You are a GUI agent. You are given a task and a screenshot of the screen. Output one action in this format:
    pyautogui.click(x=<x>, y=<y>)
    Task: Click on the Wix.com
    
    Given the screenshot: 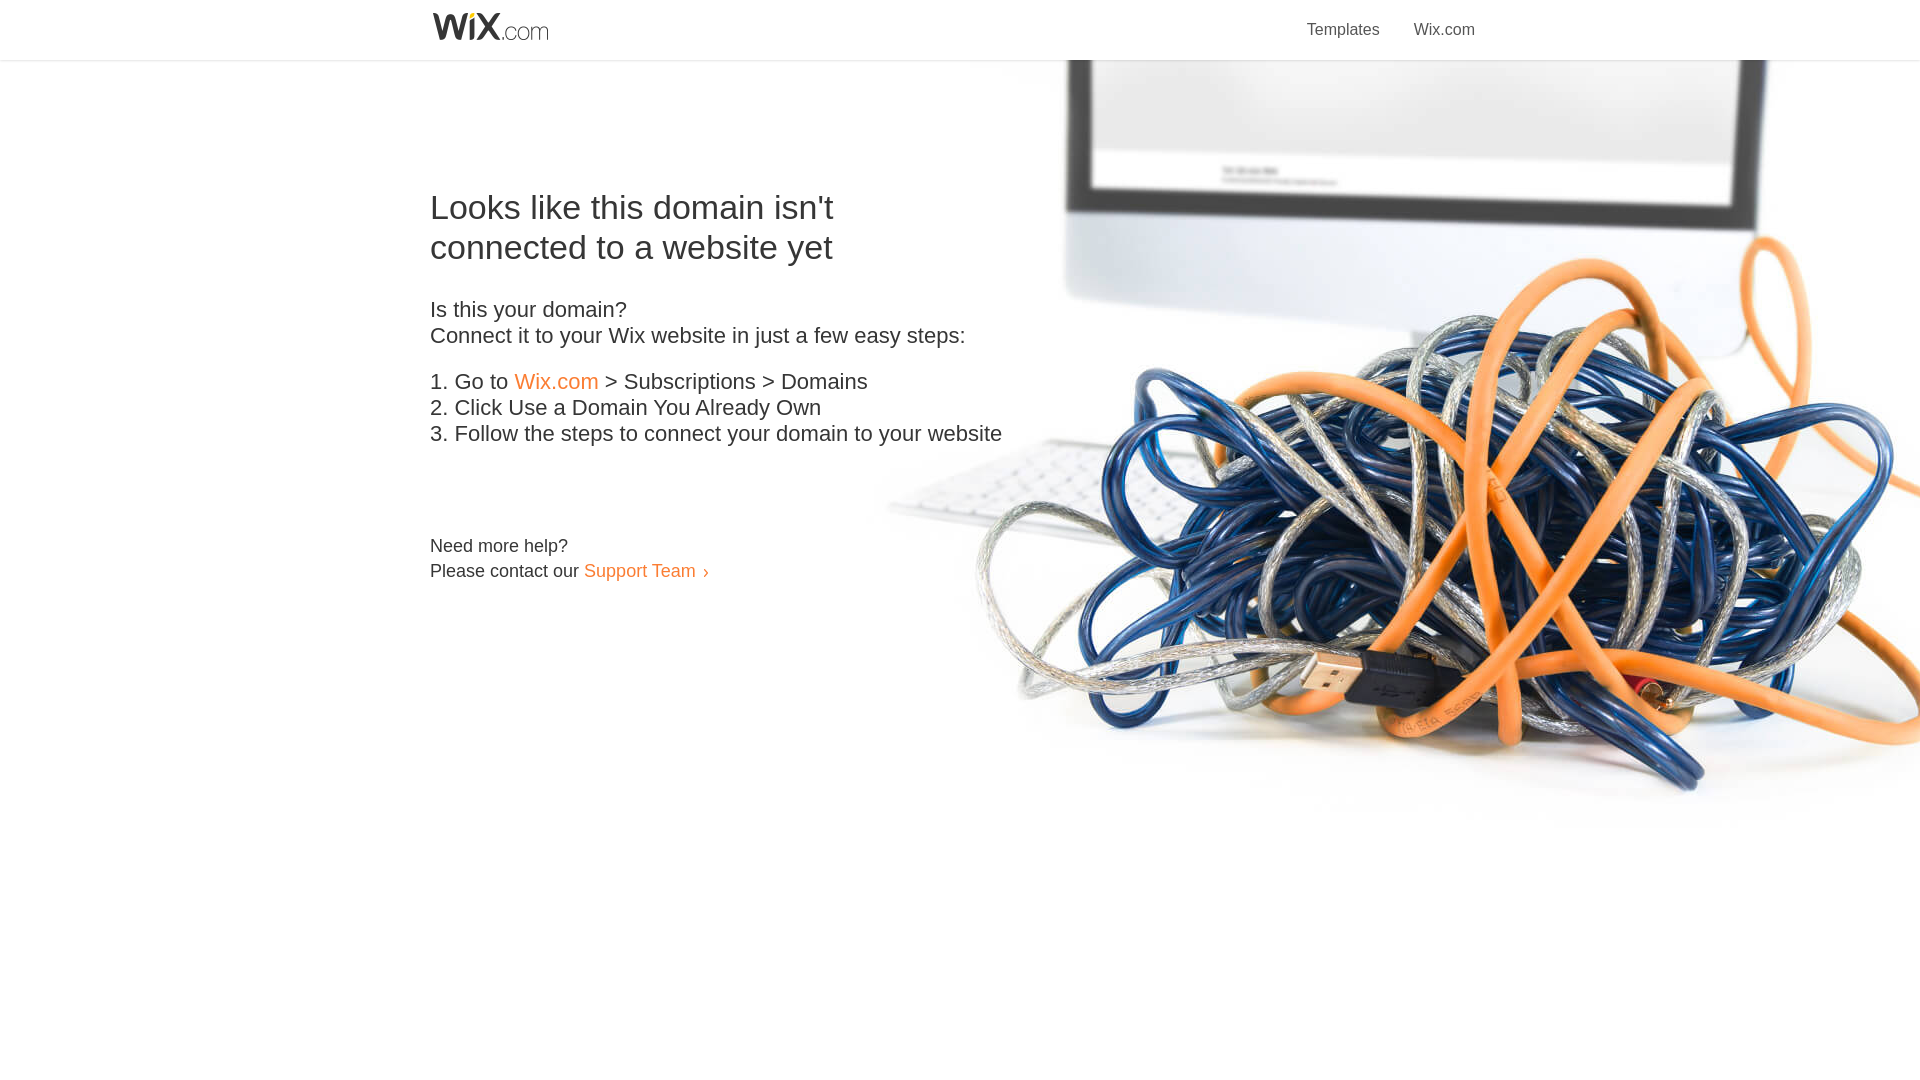 What is the action you would take?
    pyautogui.click(x=1444, y=18)
    